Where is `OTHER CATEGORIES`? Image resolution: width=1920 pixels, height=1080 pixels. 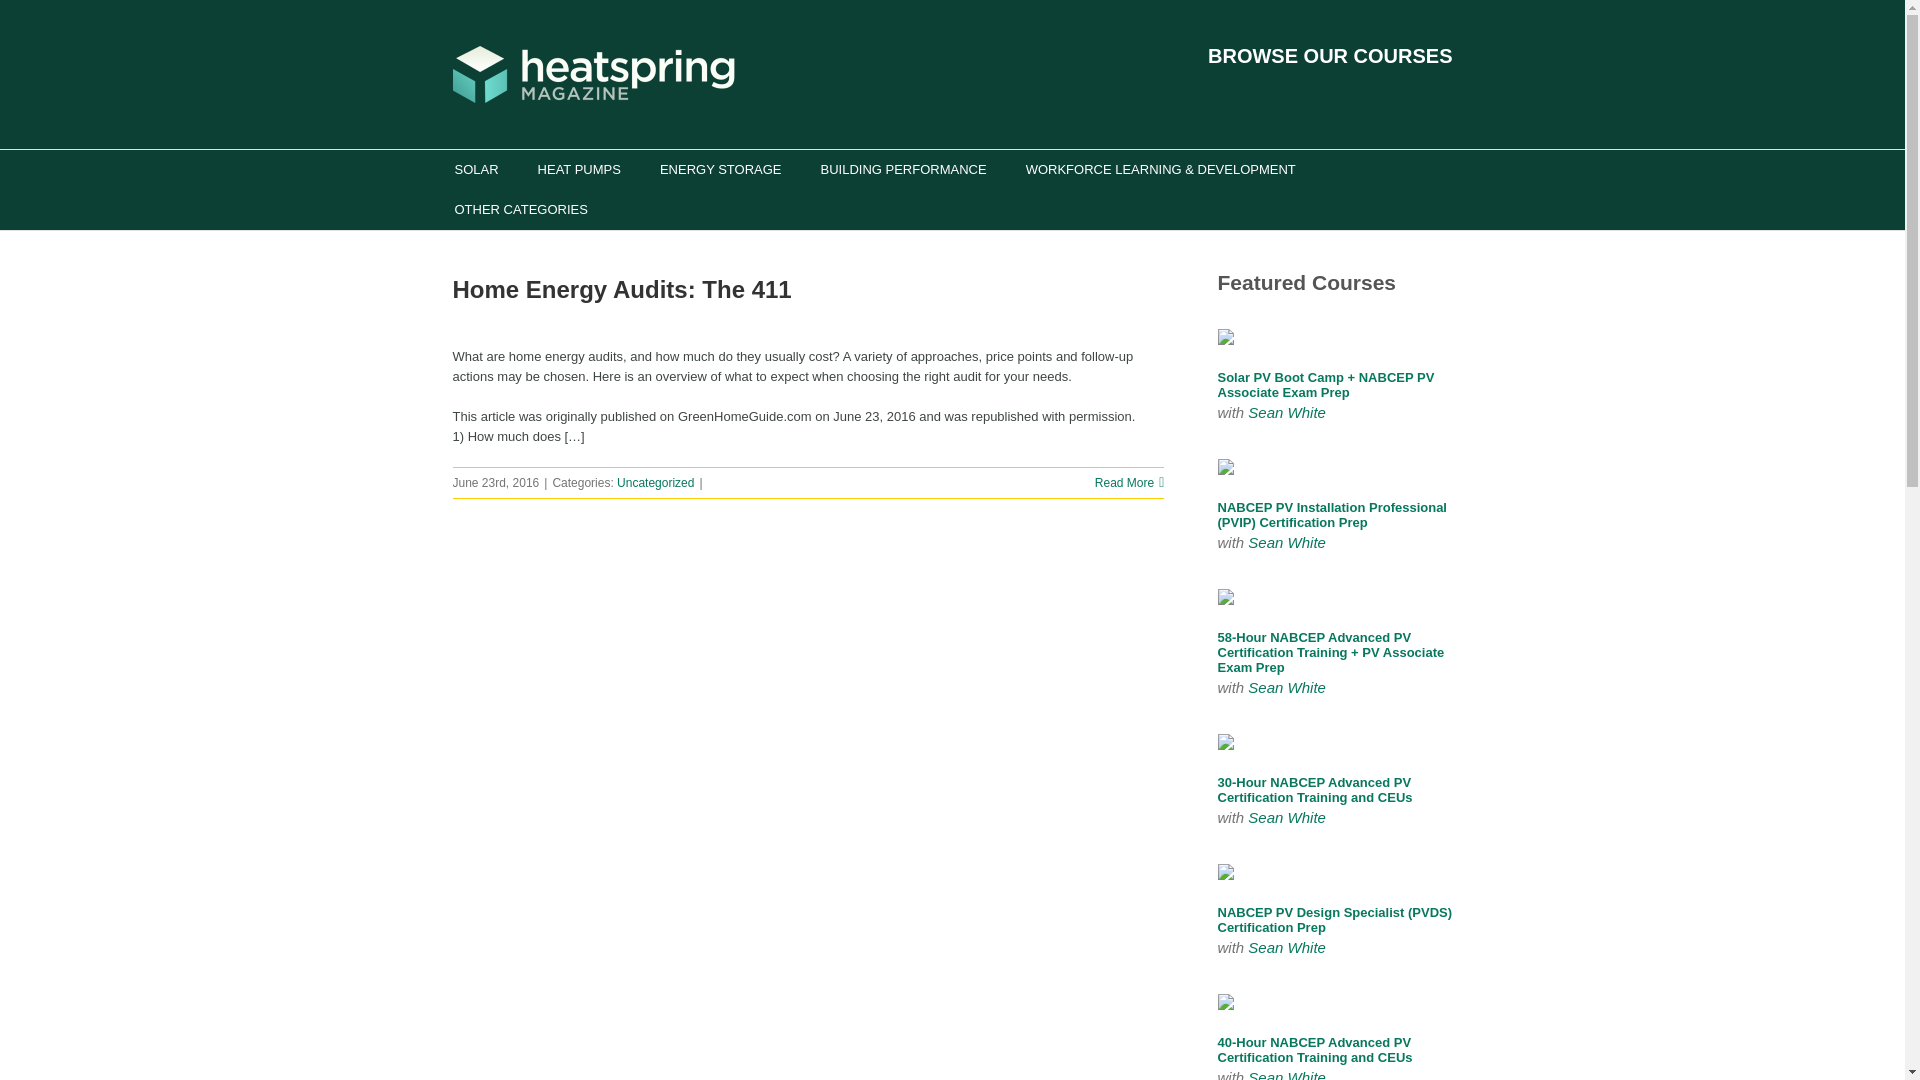 OTHER CATEGORIES is located at coordinates (520, 210).